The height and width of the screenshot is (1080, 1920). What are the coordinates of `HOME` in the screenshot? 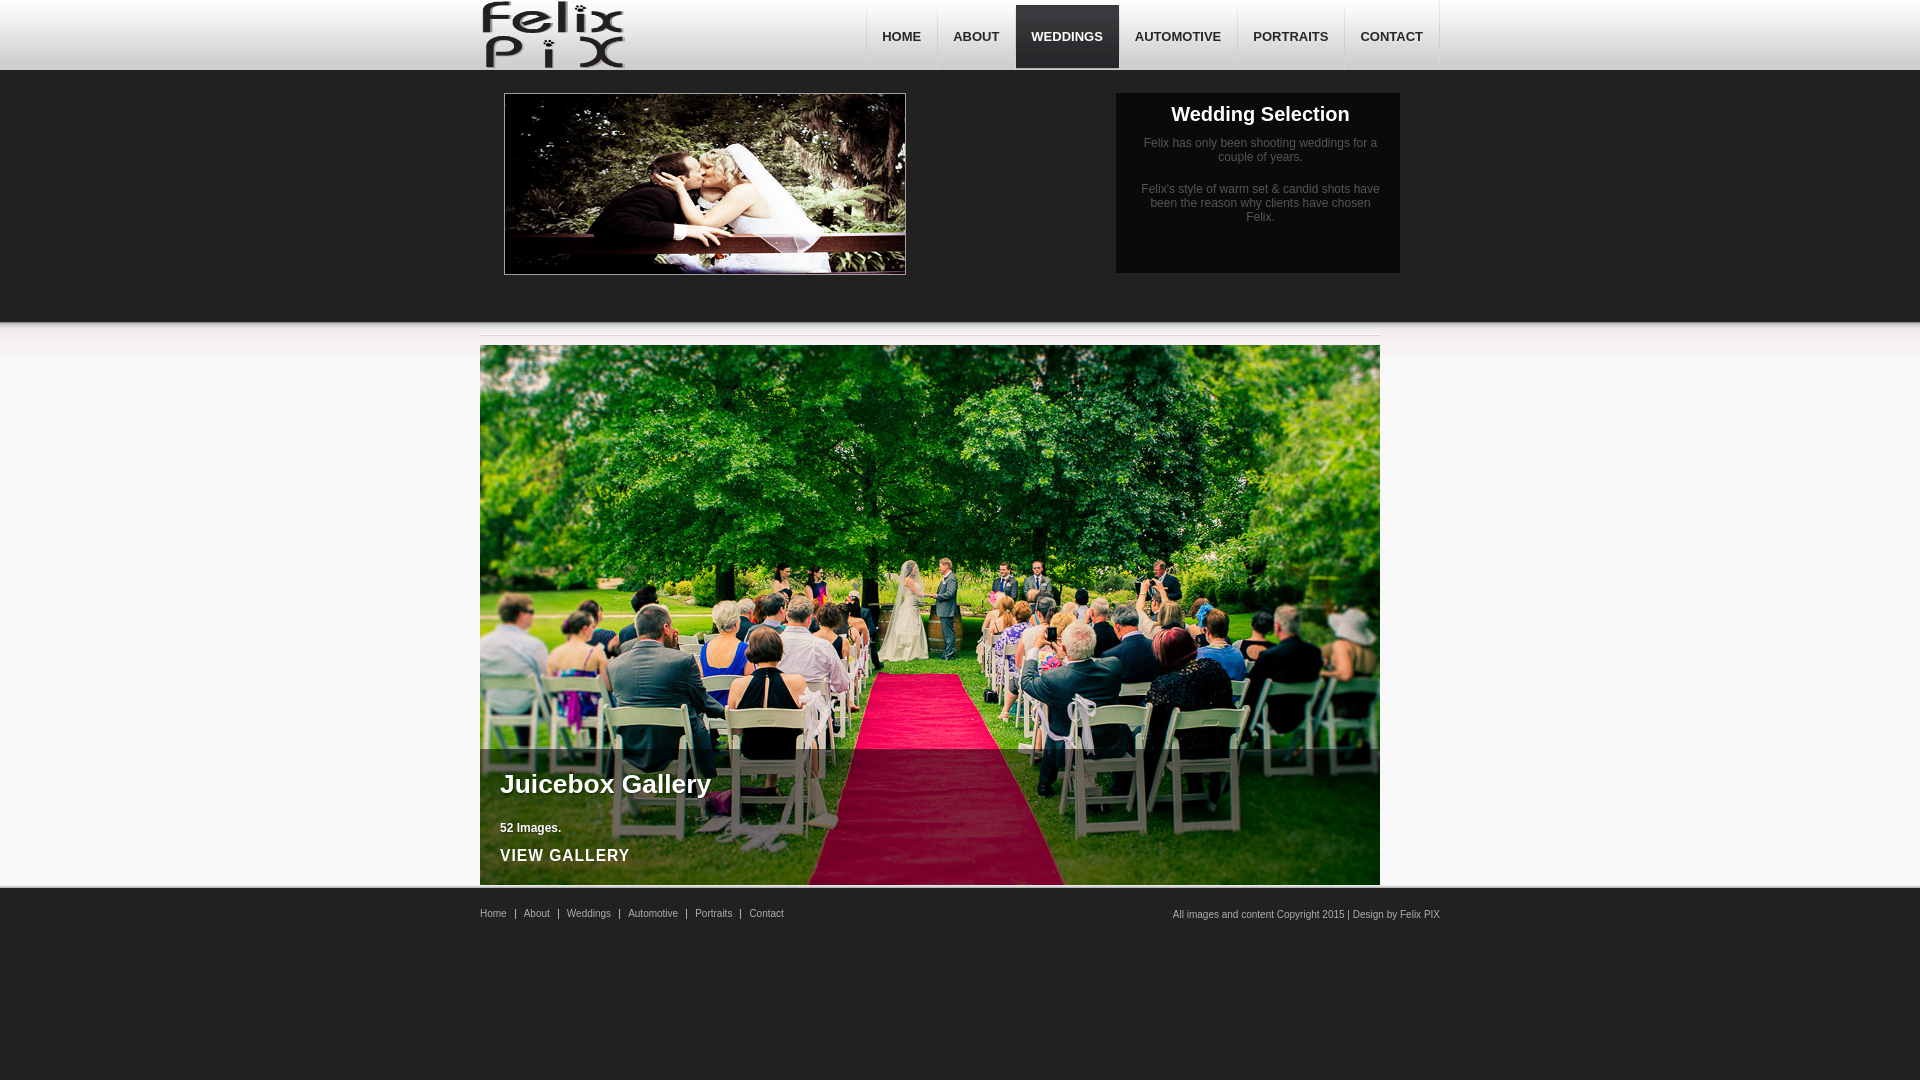 It's located at (902, 37).